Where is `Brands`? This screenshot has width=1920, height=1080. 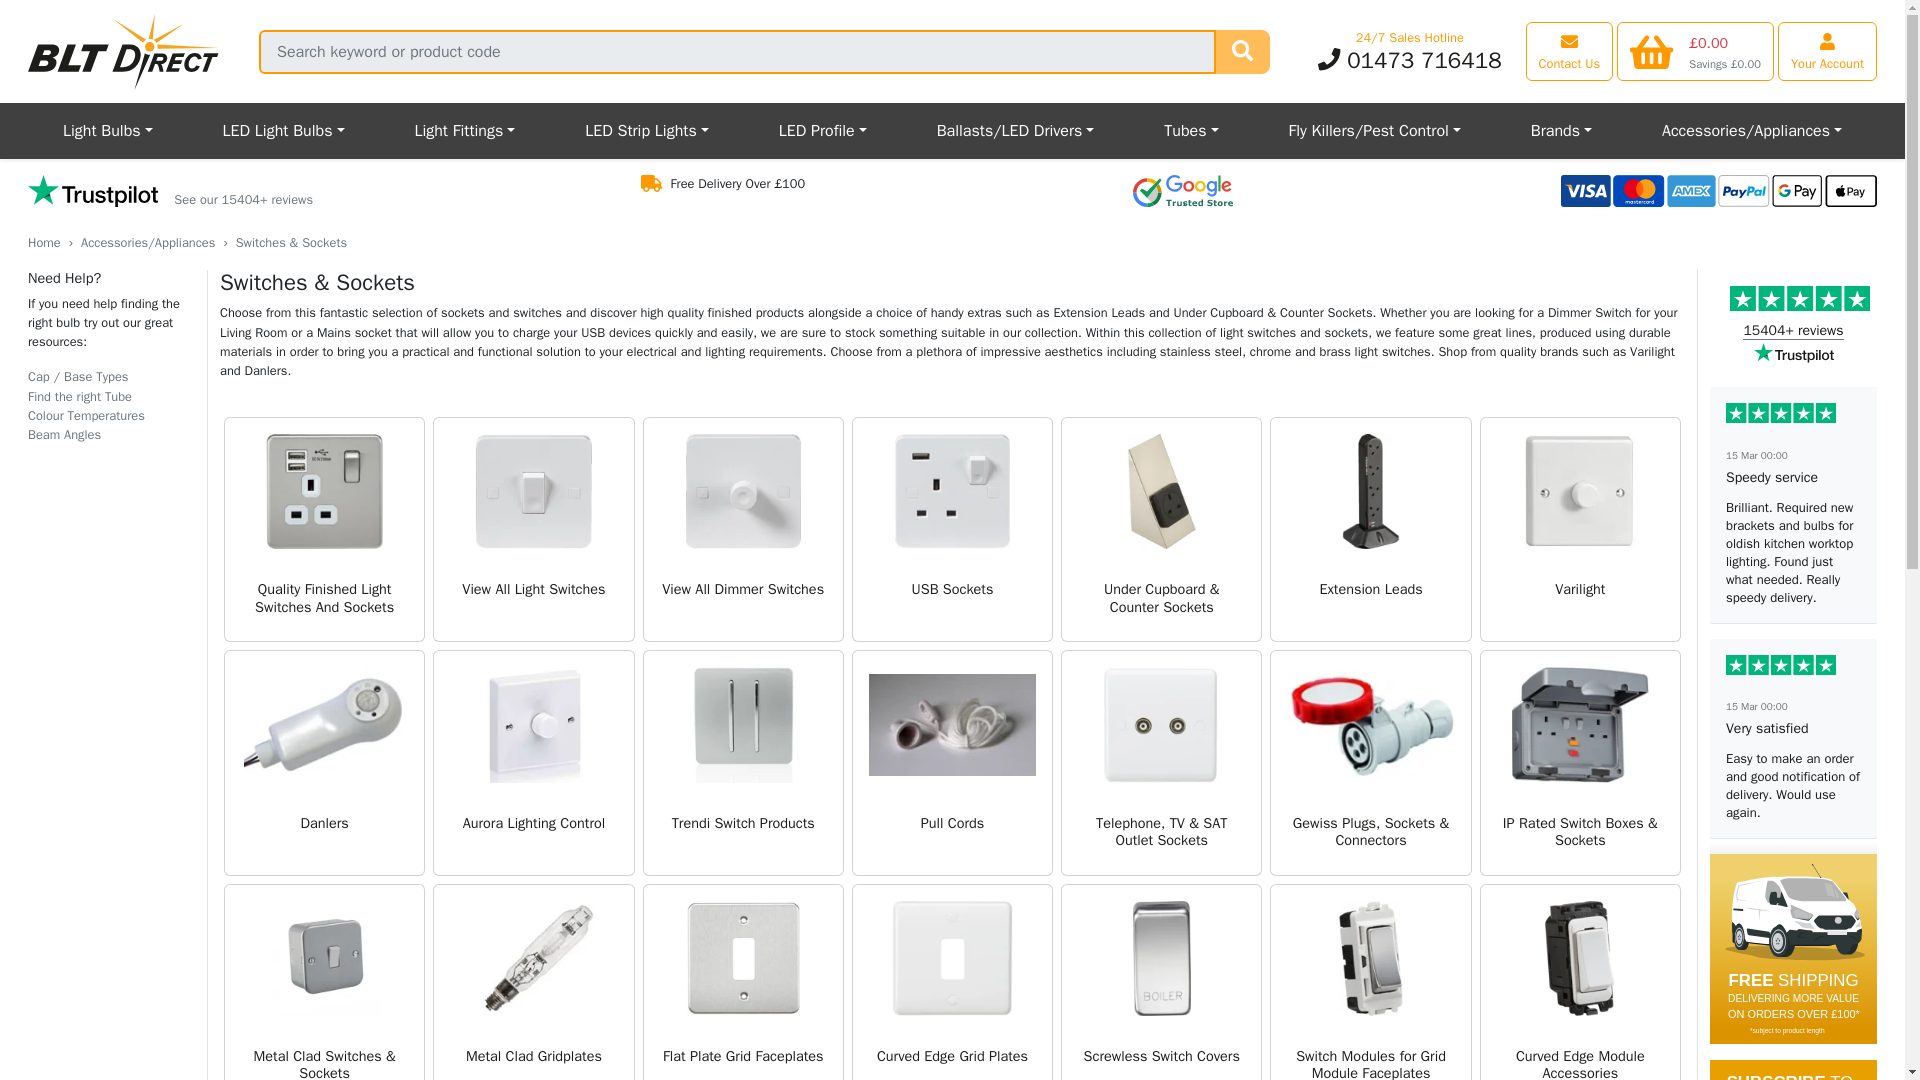 Brands is located at coordinates (1560, 131).